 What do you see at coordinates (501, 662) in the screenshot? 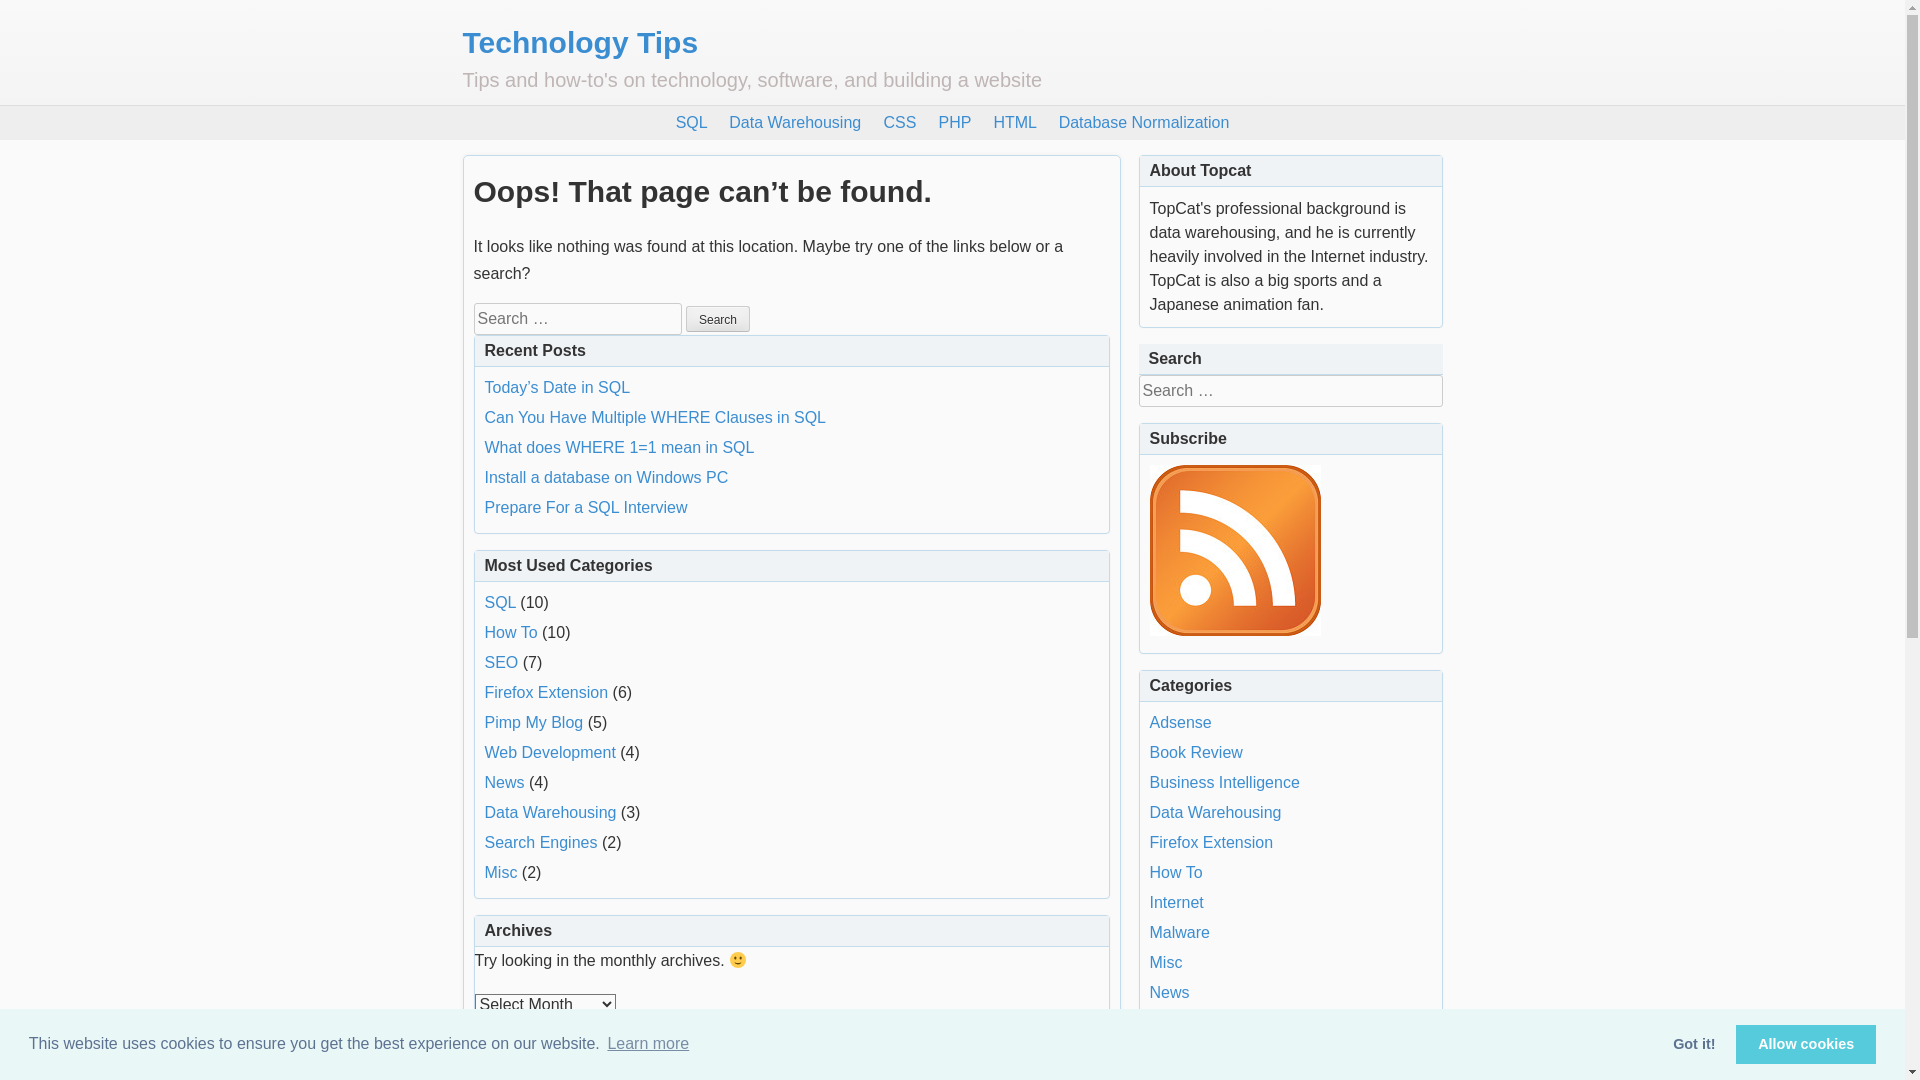
I see `SEO` at bounding box center [501, 662].